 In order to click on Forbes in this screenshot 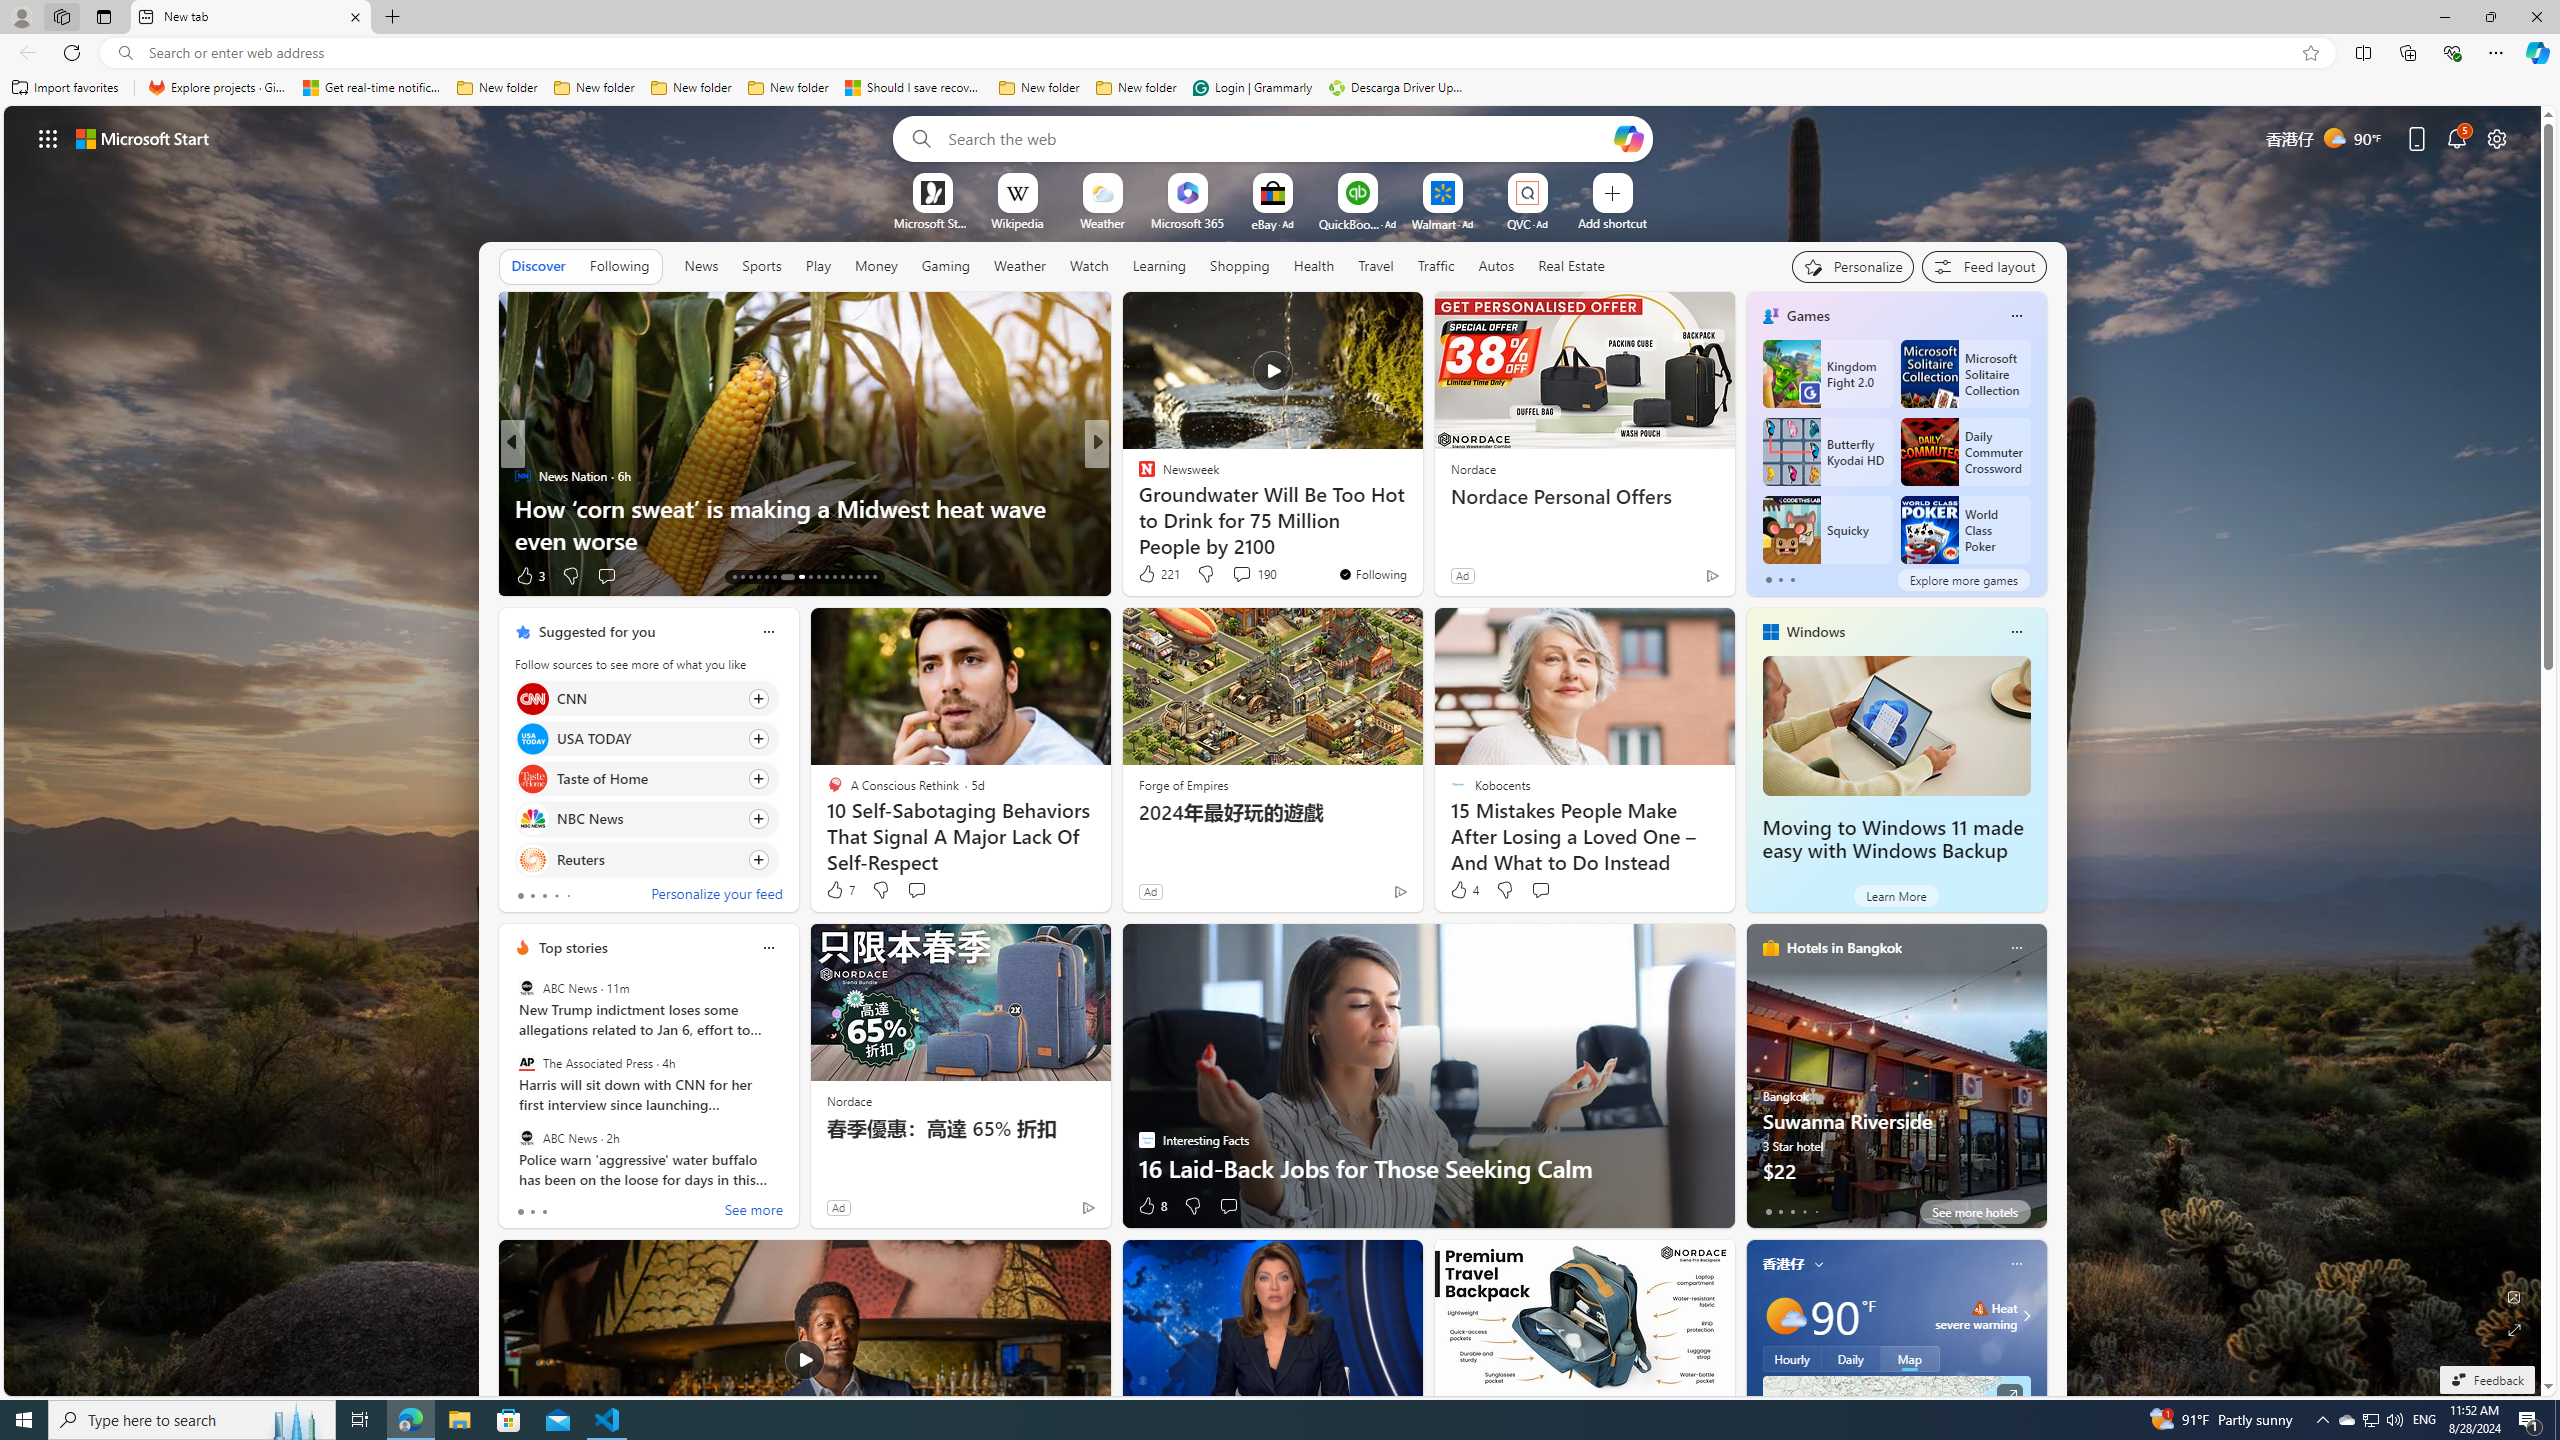, I will do `click(1137, 476)`.